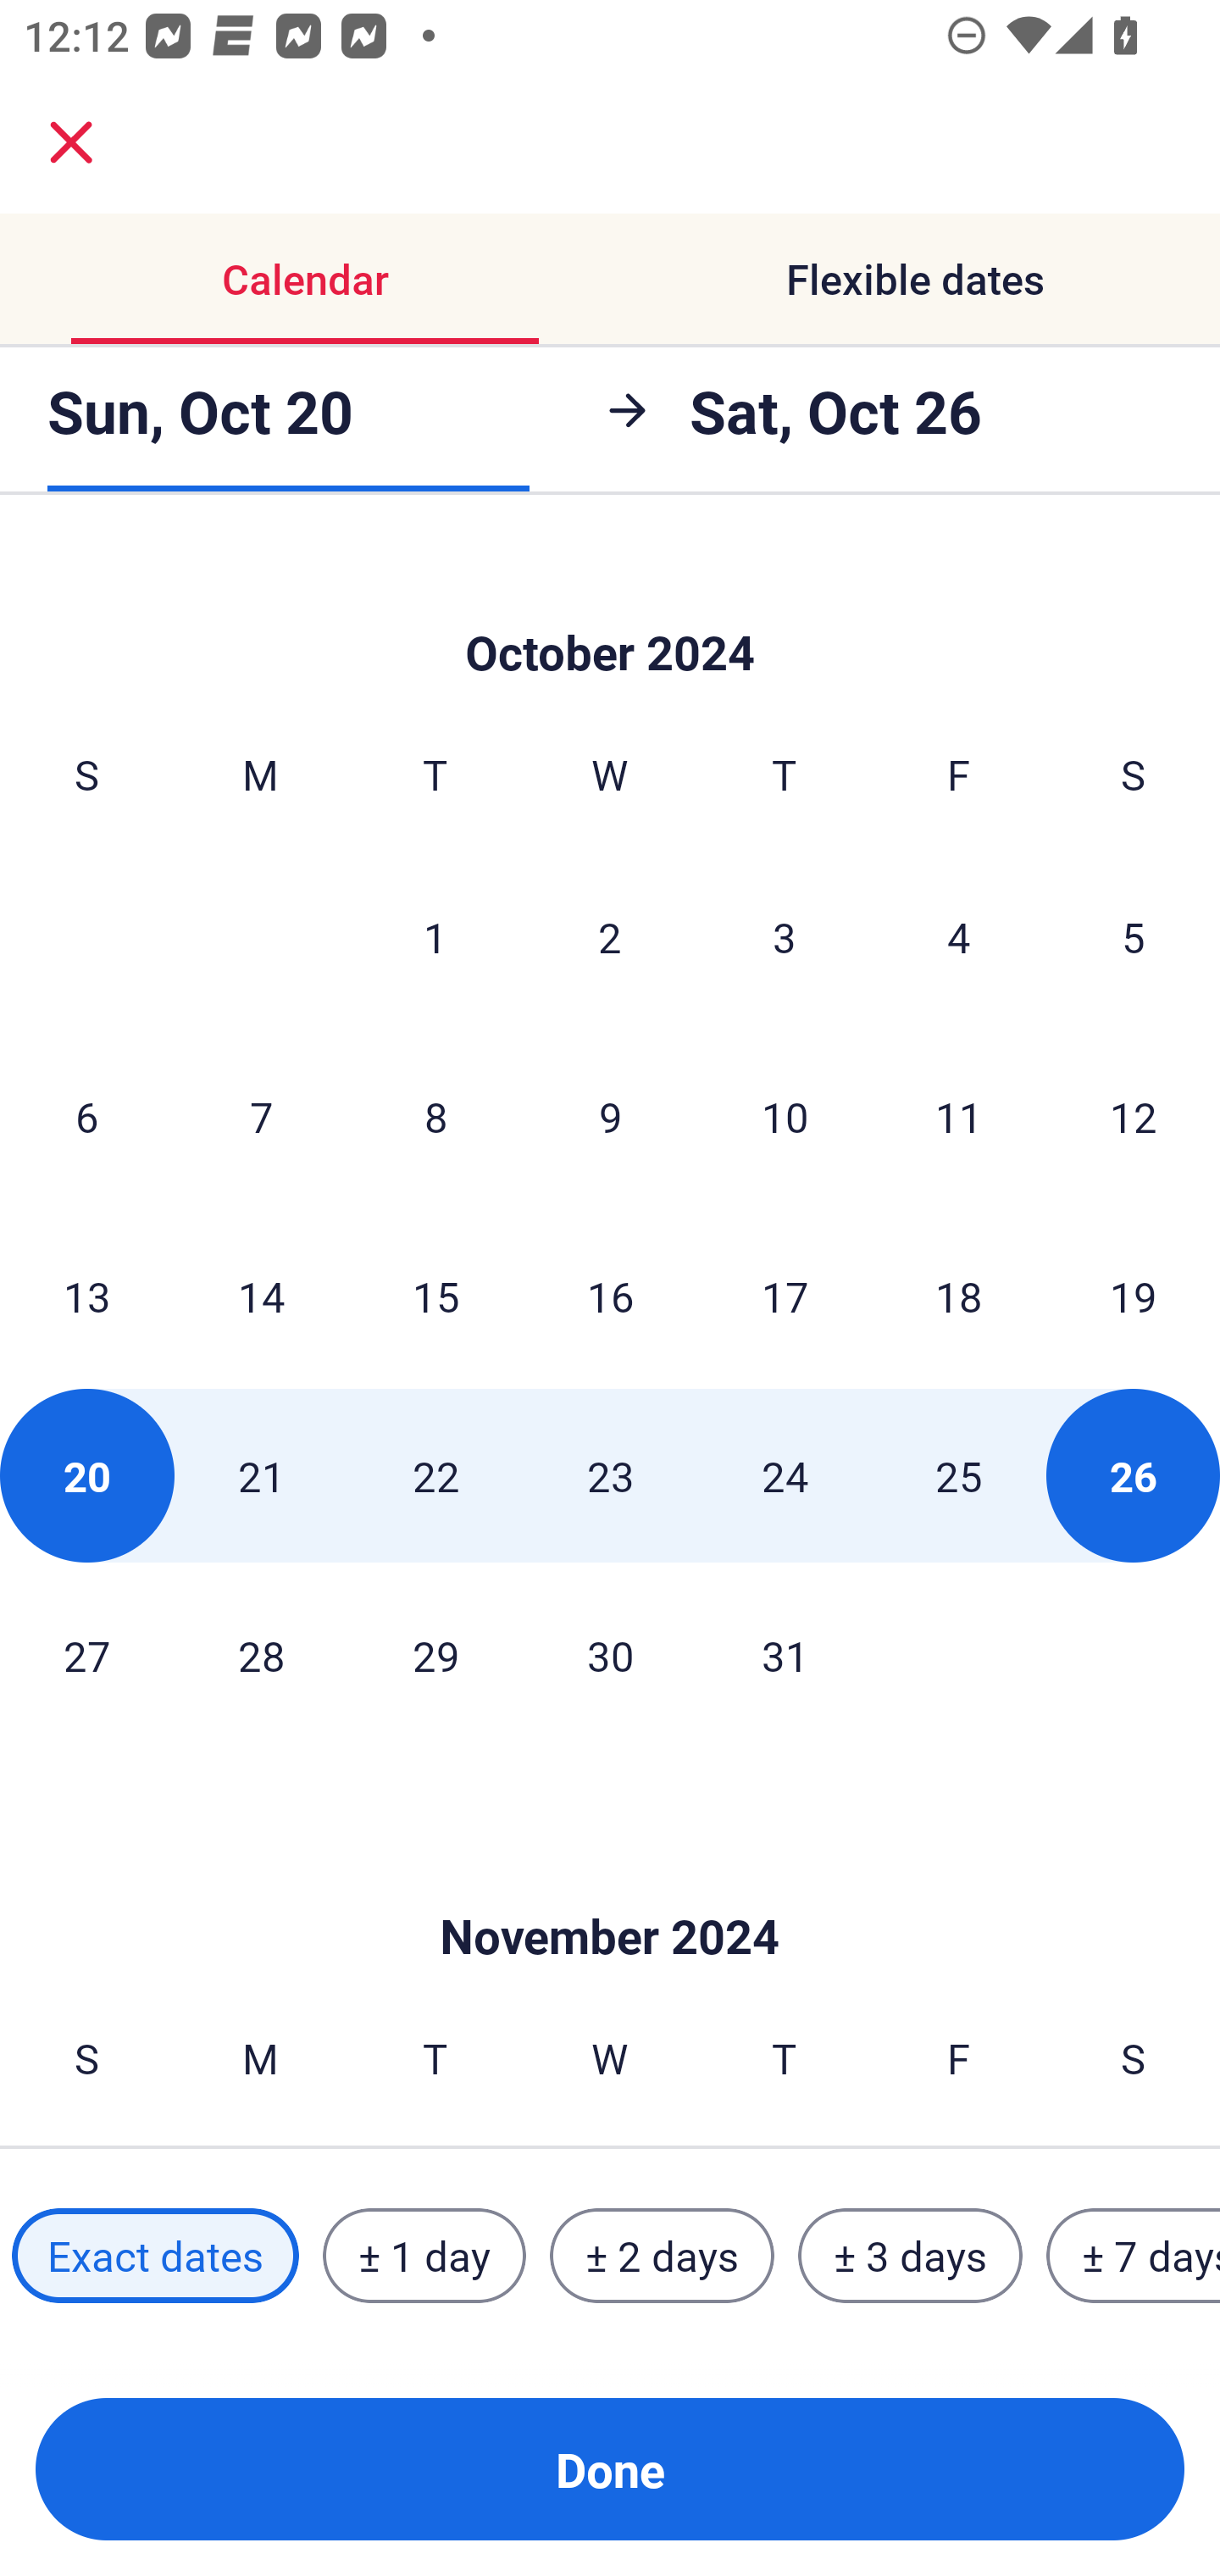  Describe the element at coordinates (610, 1886) in the screenshot. I see `Skip to Done` at that location.